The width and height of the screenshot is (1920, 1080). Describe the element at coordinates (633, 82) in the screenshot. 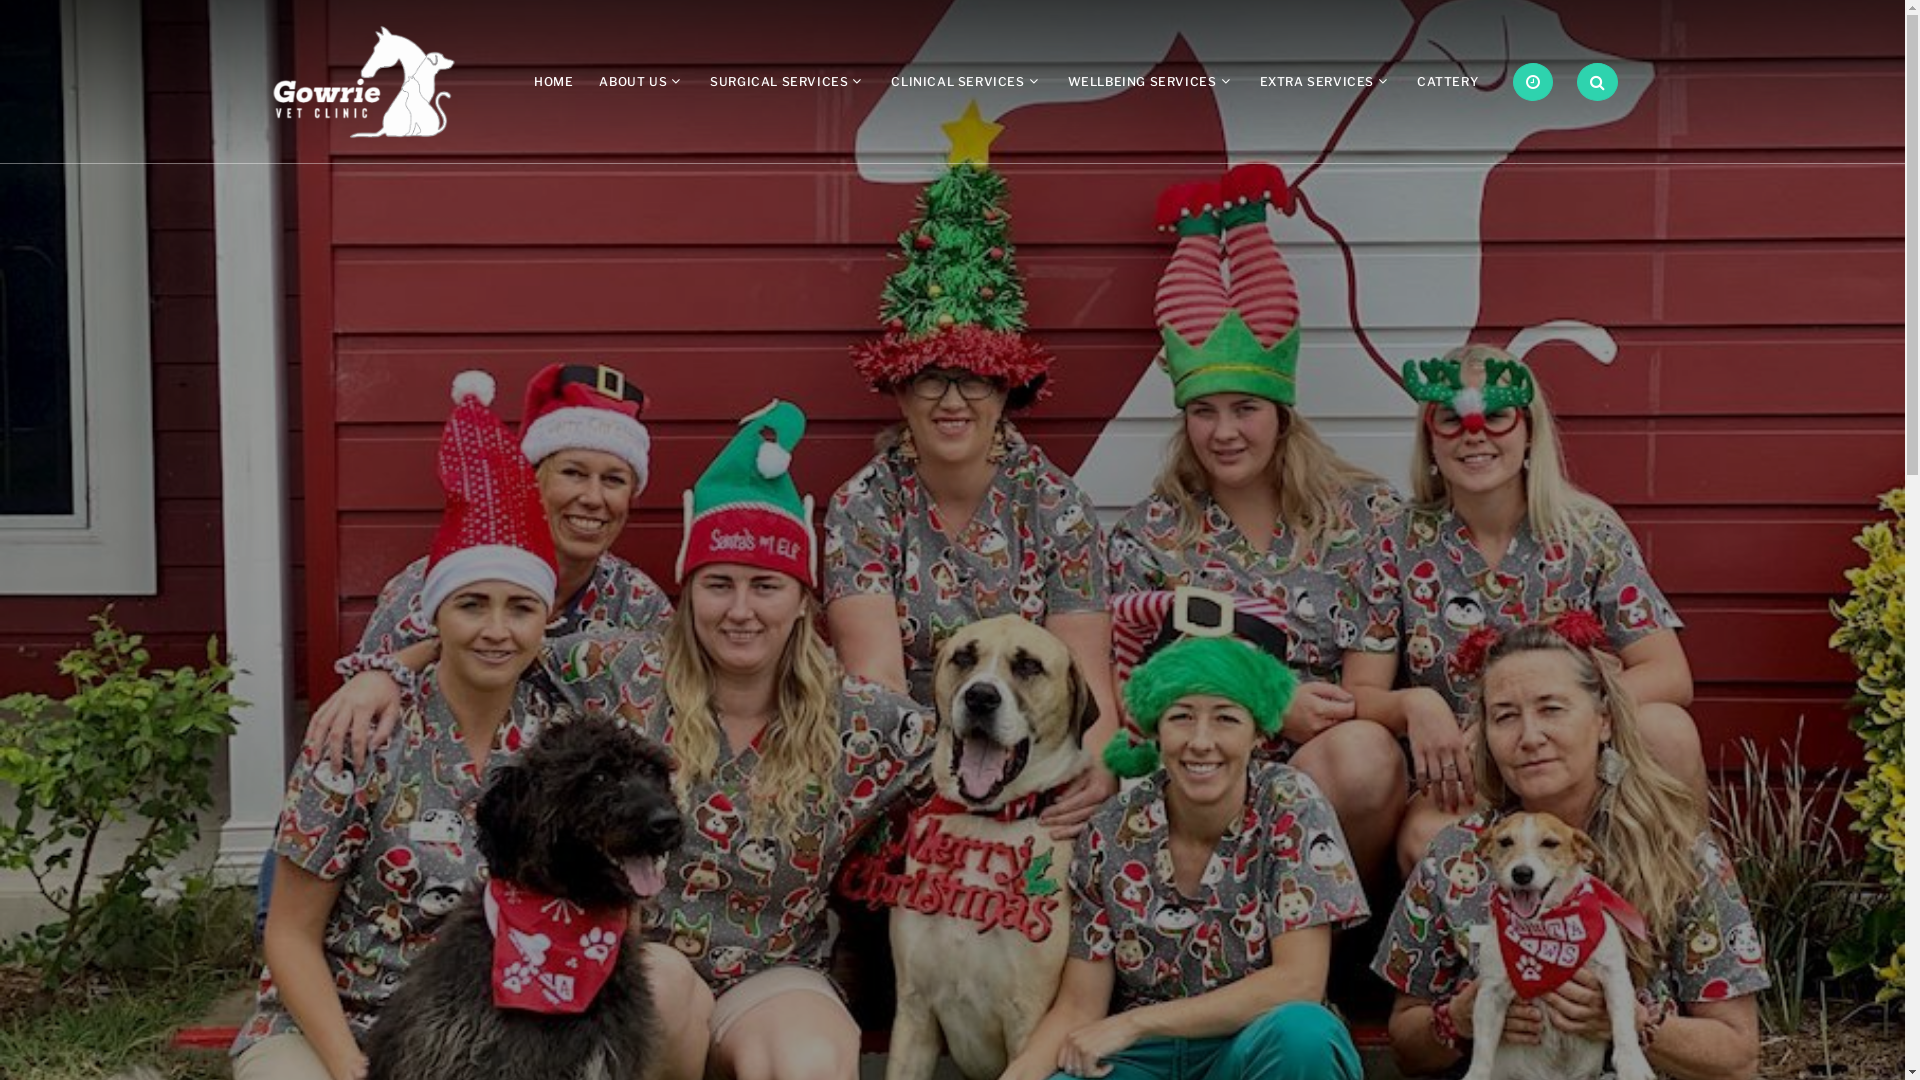

I see `ABOUT US` at that location.